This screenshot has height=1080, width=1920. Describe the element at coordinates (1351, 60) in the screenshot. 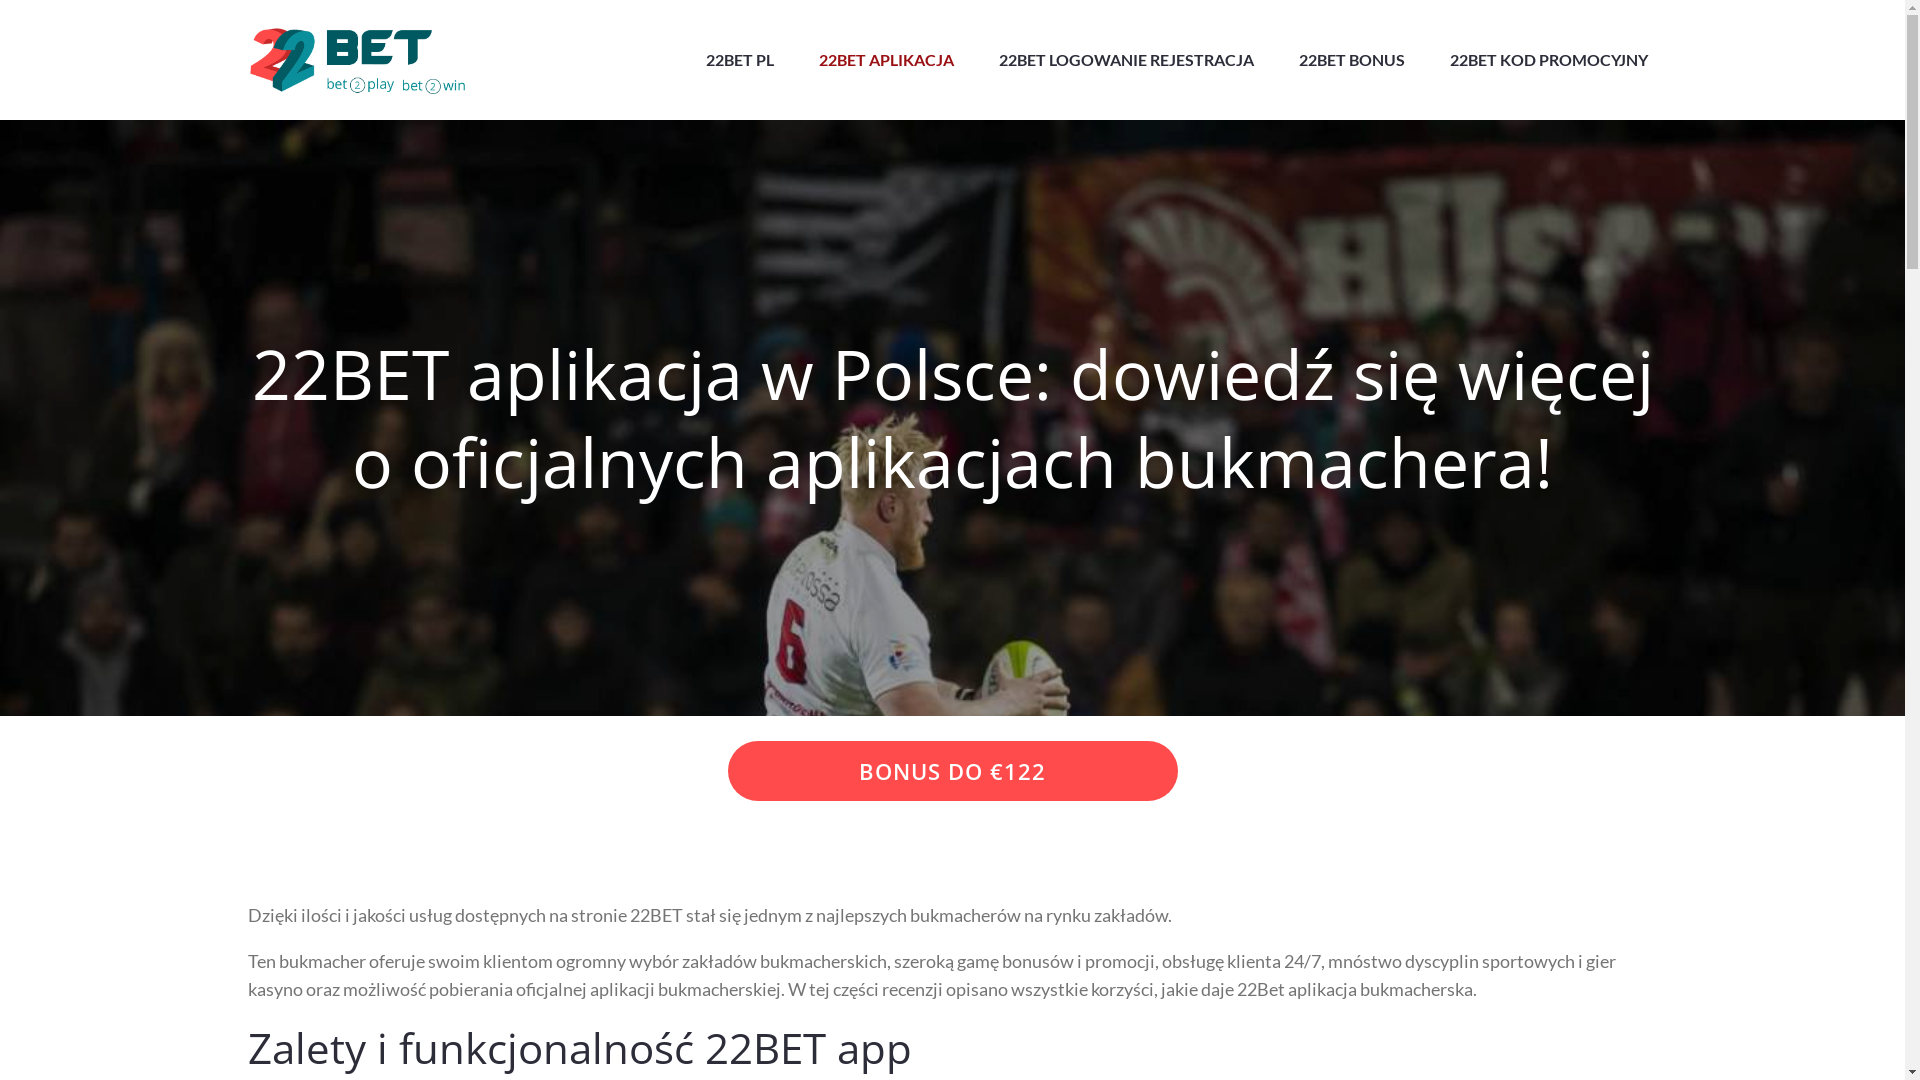

I see `22BET BONUS` at that location.